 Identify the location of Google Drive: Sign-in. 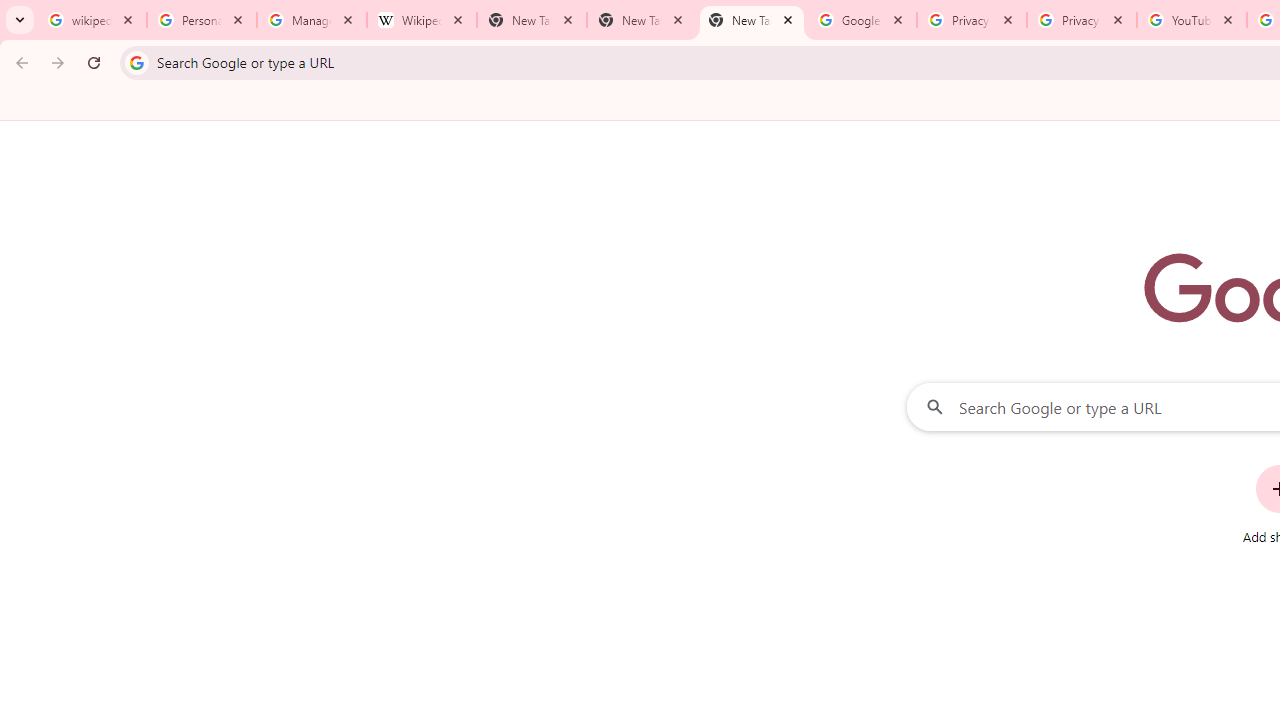
(861, 20).